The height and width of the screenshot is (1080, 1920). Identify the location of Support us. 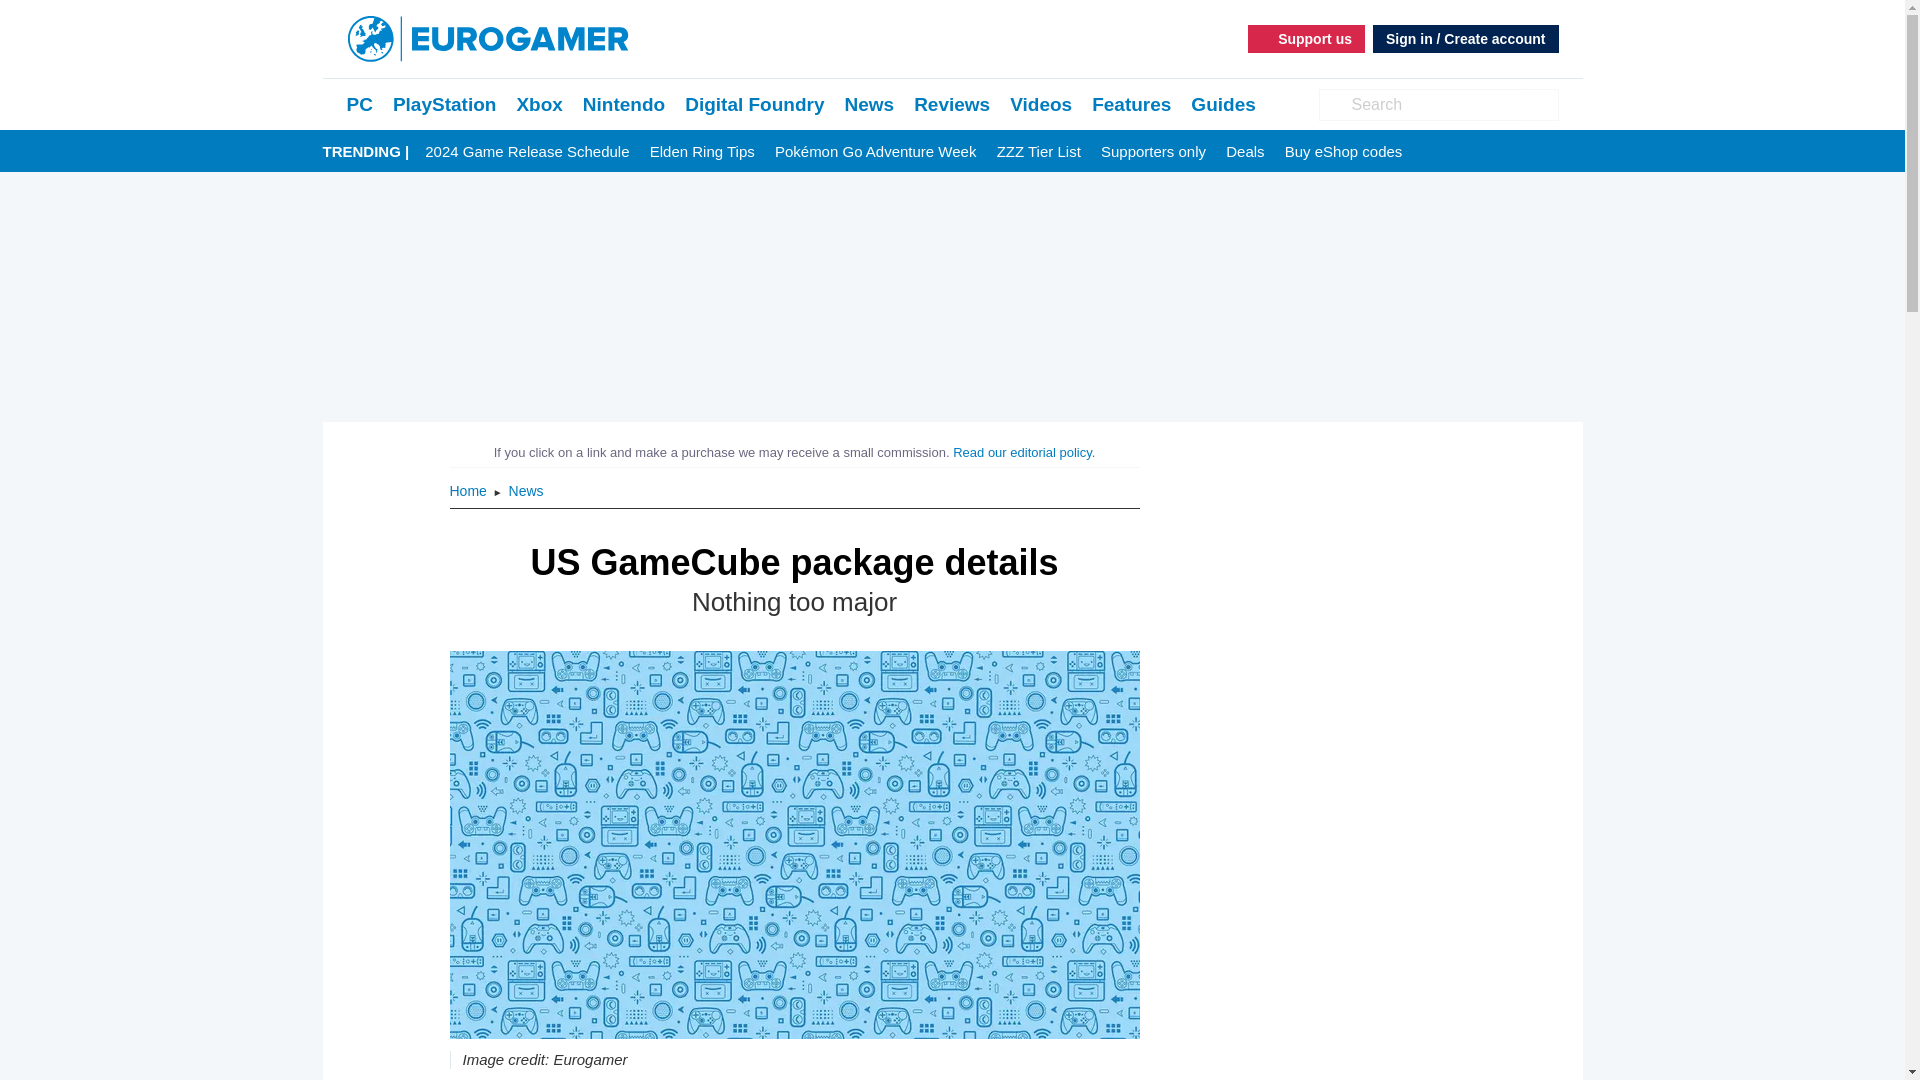
(1306, 38).